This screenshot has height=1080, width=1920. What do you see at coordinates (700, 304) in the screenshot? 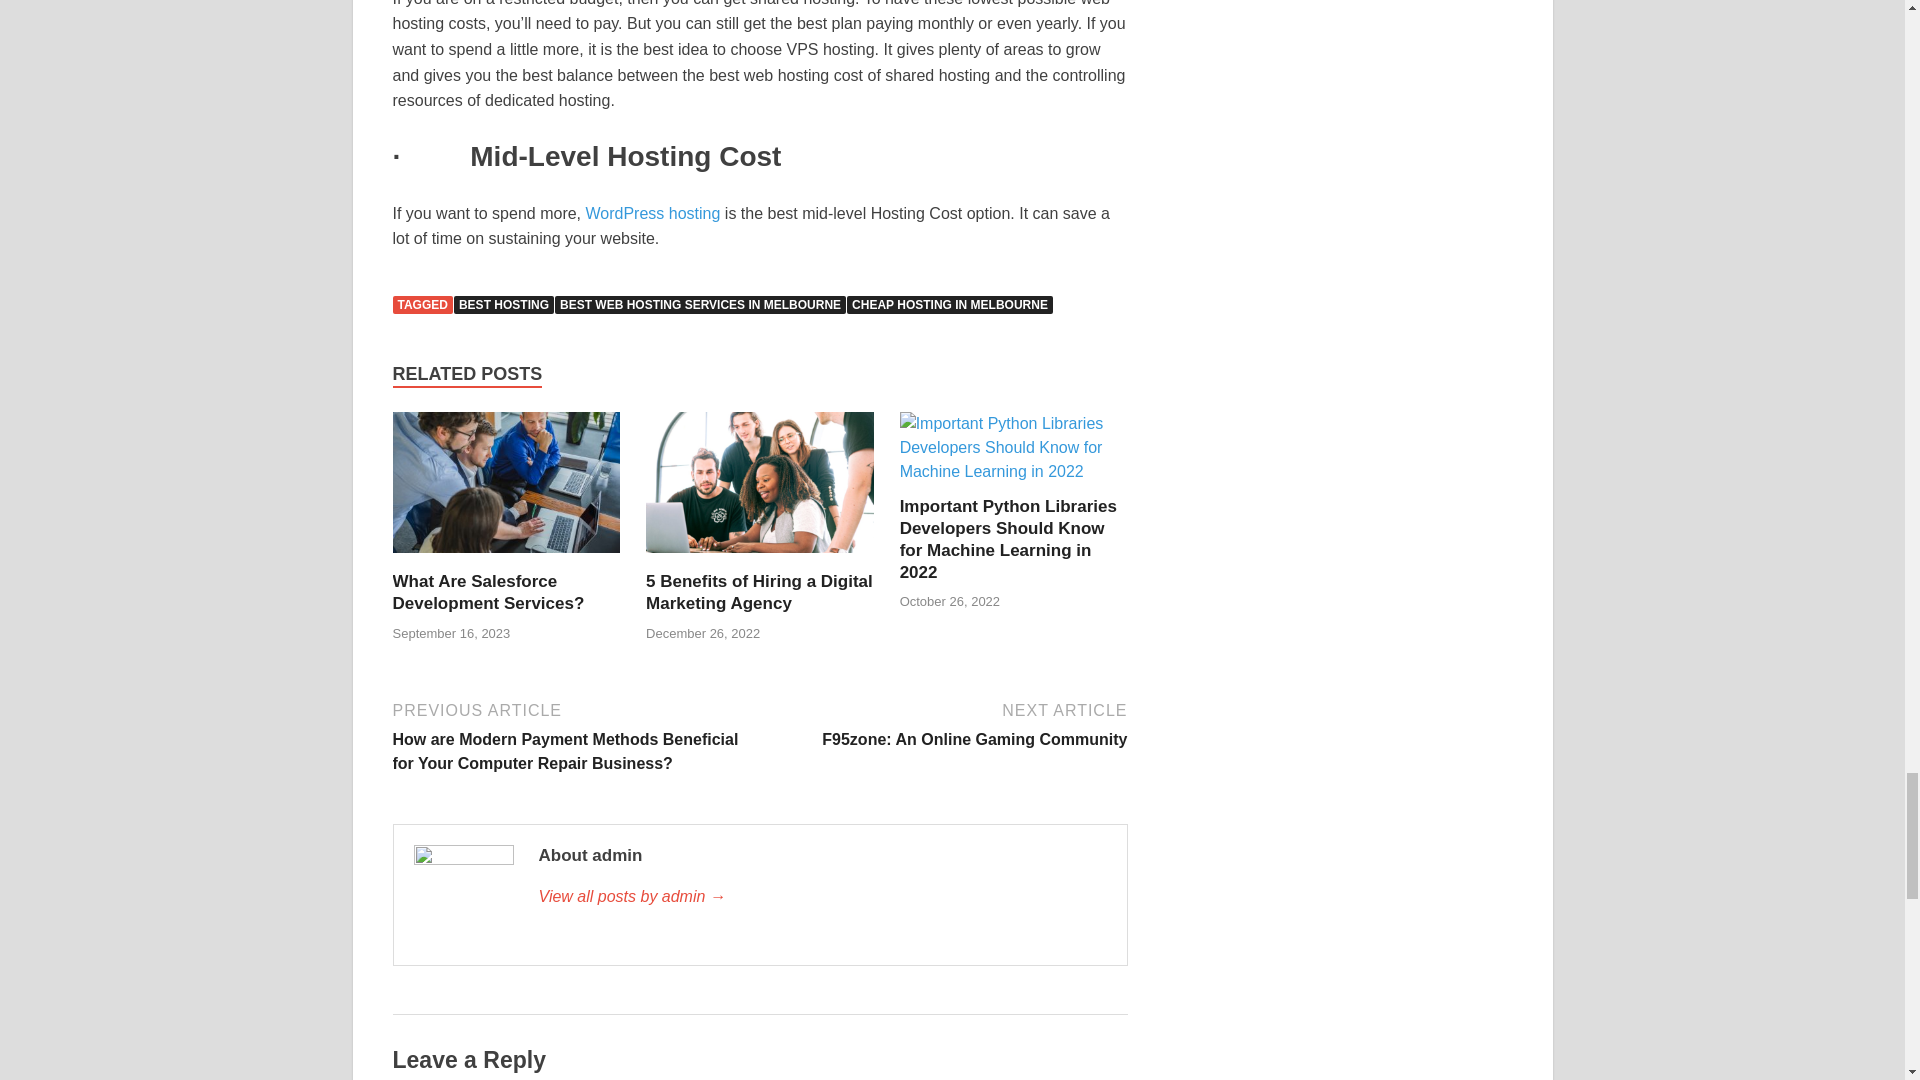
I see `BEST WEB HOSTING SERVICES IN MELBOURNE` at bounding box center [700, 304].